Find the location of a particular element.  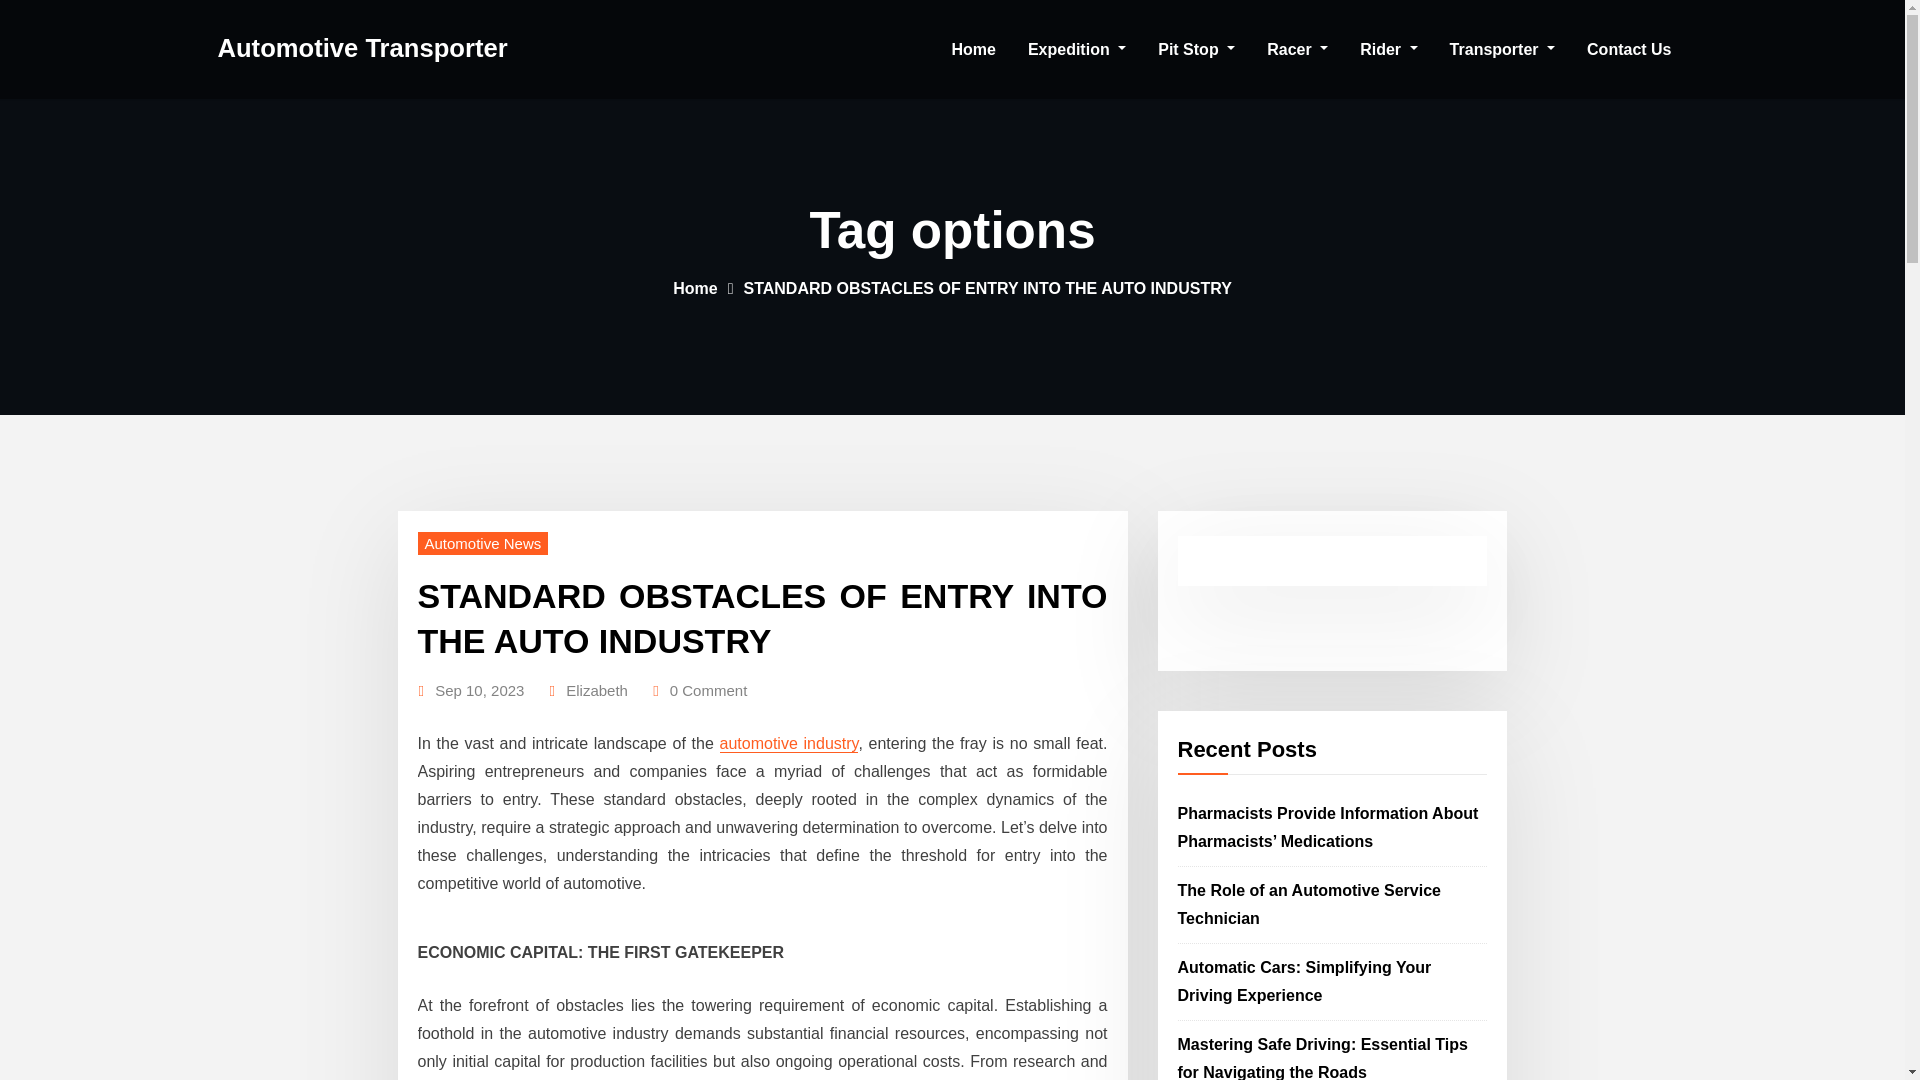

0 Comment is located at coordinates (709, 691).